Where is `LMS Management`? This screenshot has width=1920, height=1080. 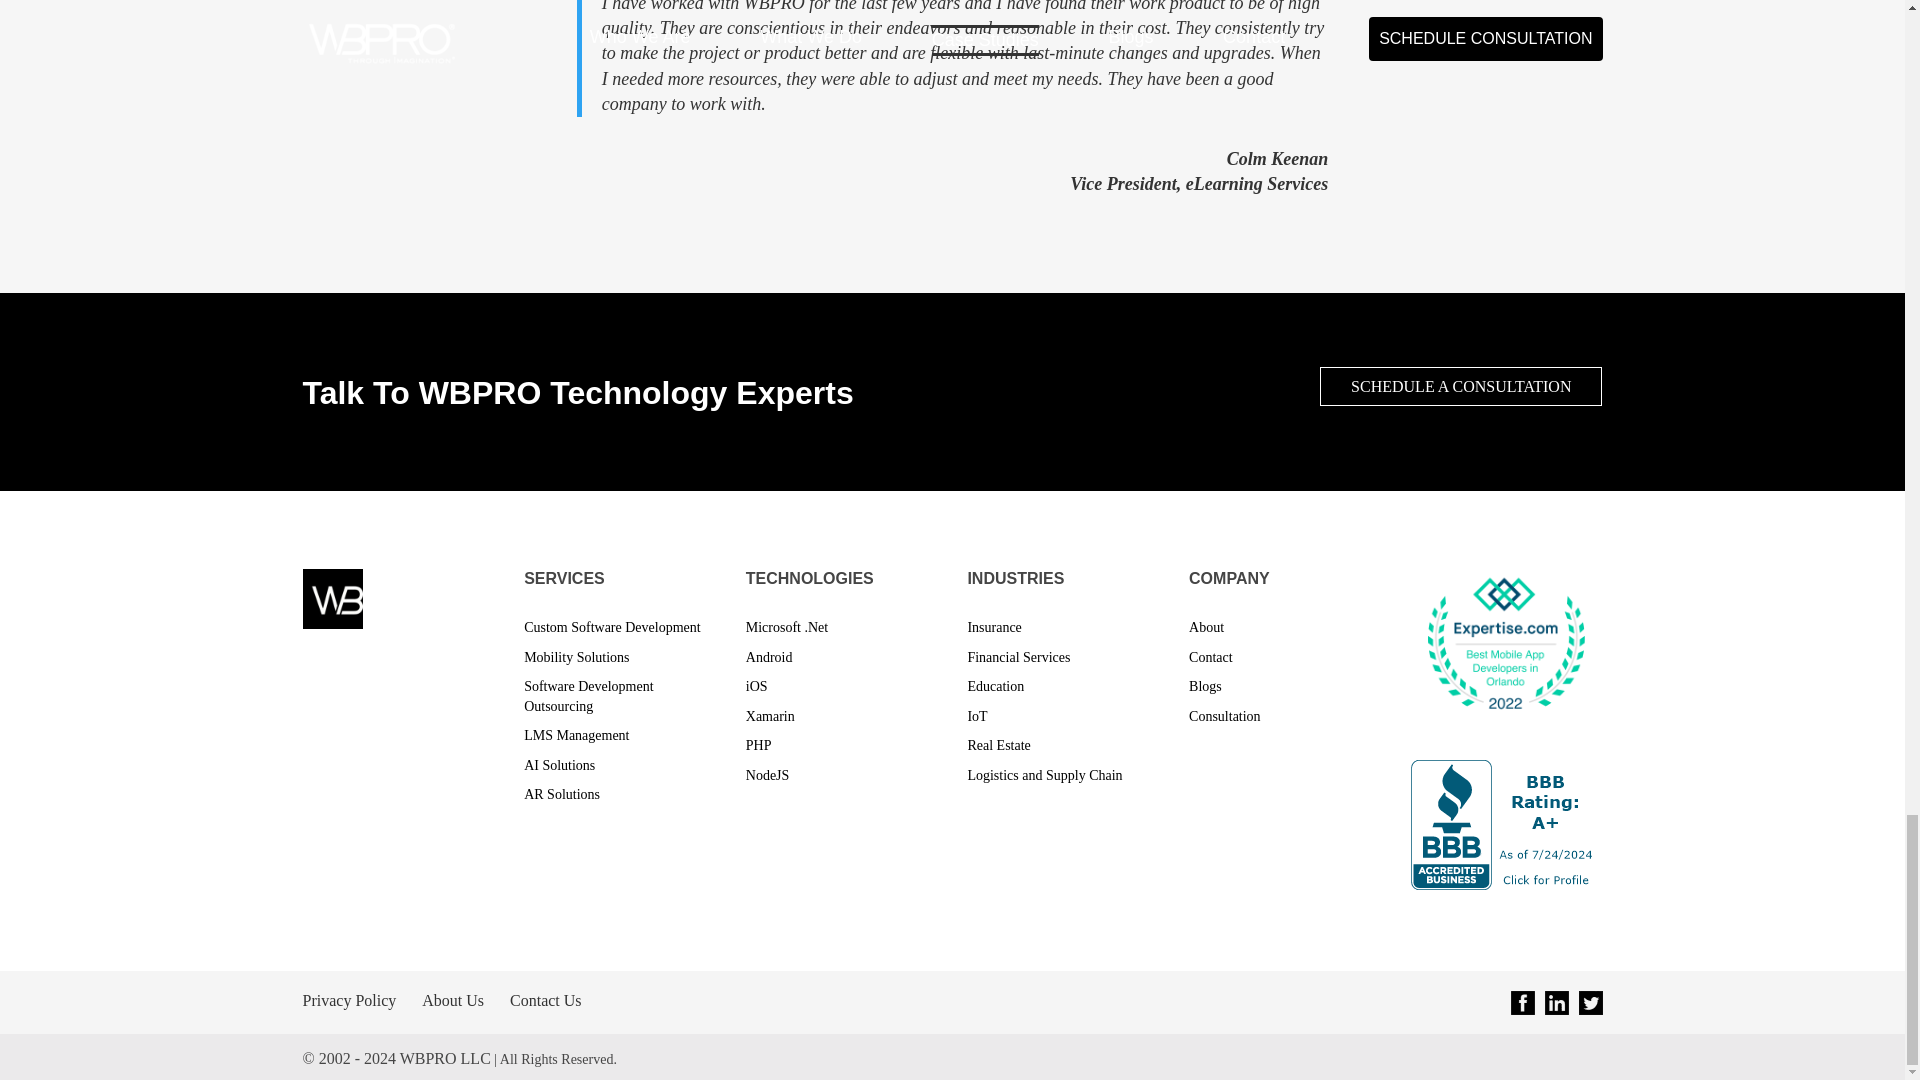 LMS Management is located at coordinates (576, 735).